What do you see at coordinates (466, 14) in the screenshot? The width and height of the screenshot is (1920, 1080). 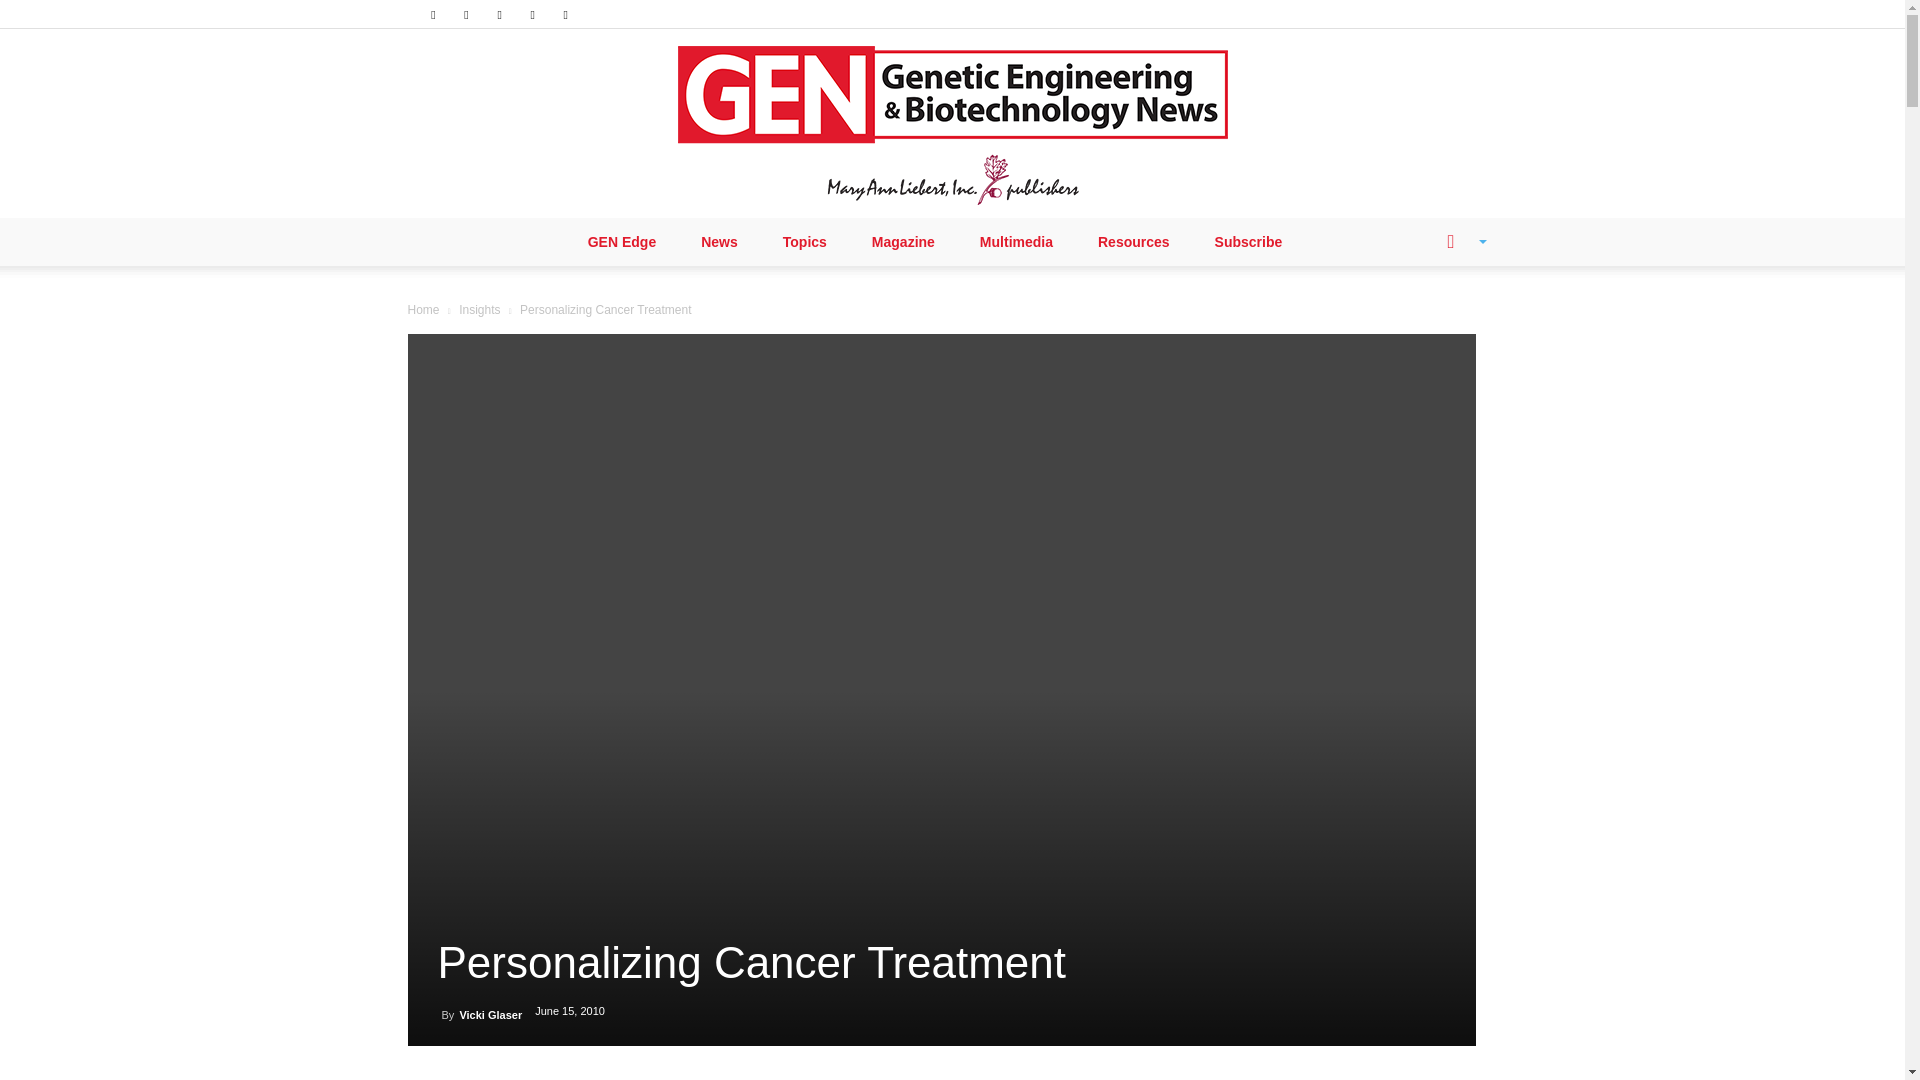 I see `Linkedin` at bounding box center [466, 14].